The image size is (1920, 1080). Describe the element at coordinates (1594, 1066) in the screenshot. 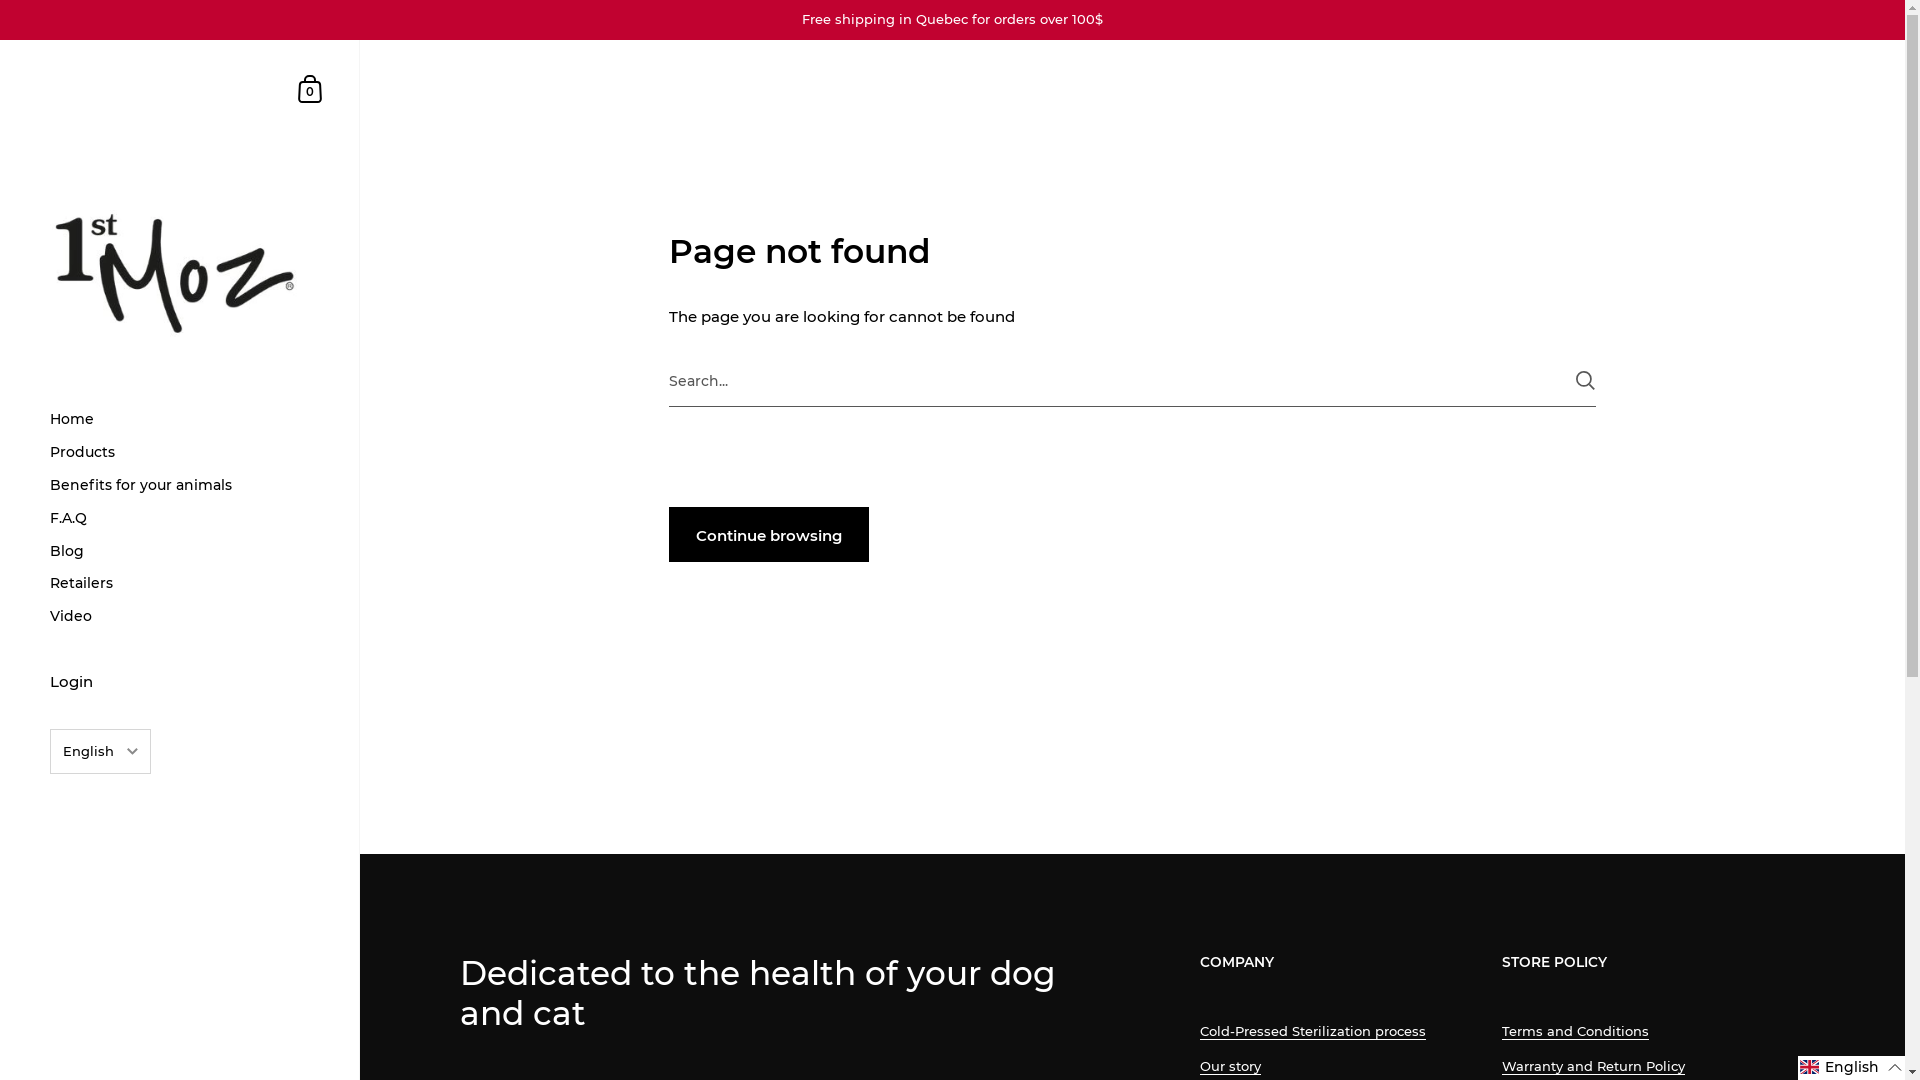

I see `Warranty and Return Policy` at that location.